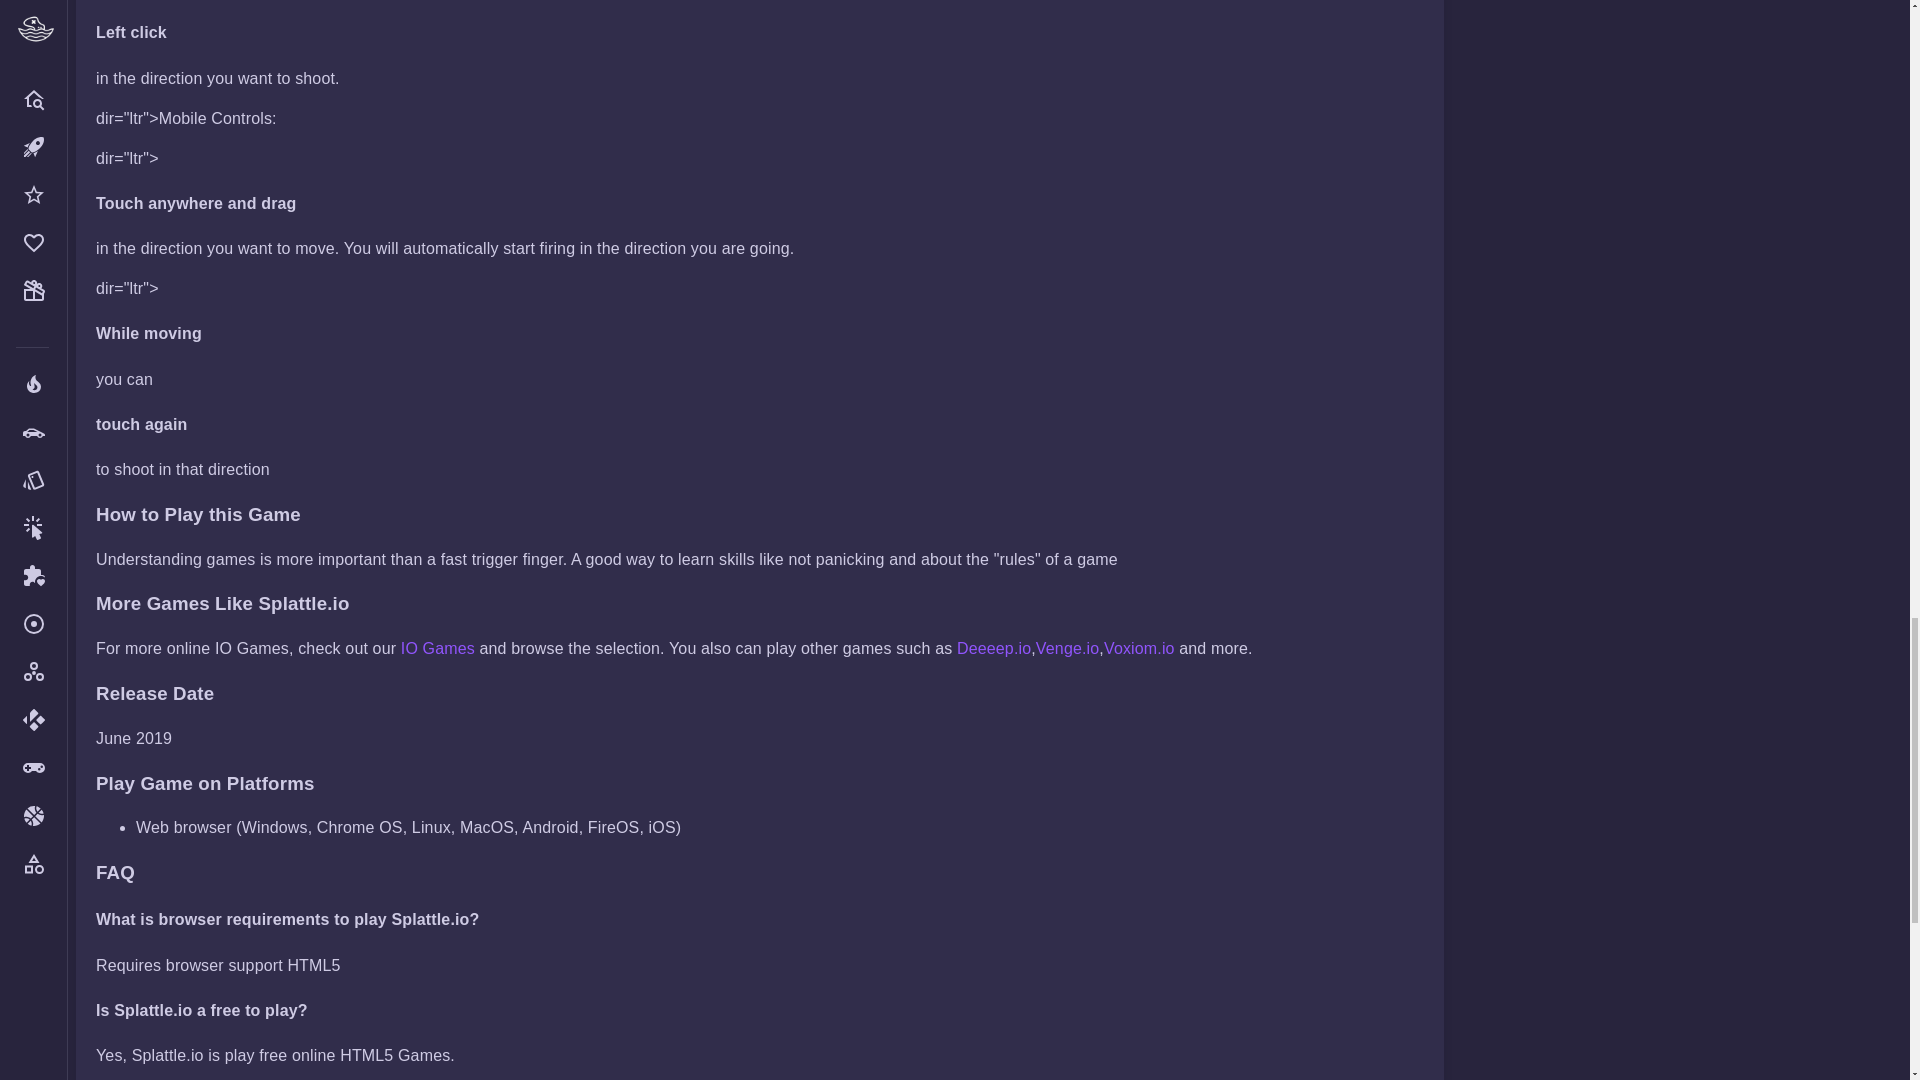 This screenshot has width=1920, height=1080. What do you see at coordinates (1140, 648) in the screenshot?
I see `Voxiom.io` at bounding box center [1140, 648].